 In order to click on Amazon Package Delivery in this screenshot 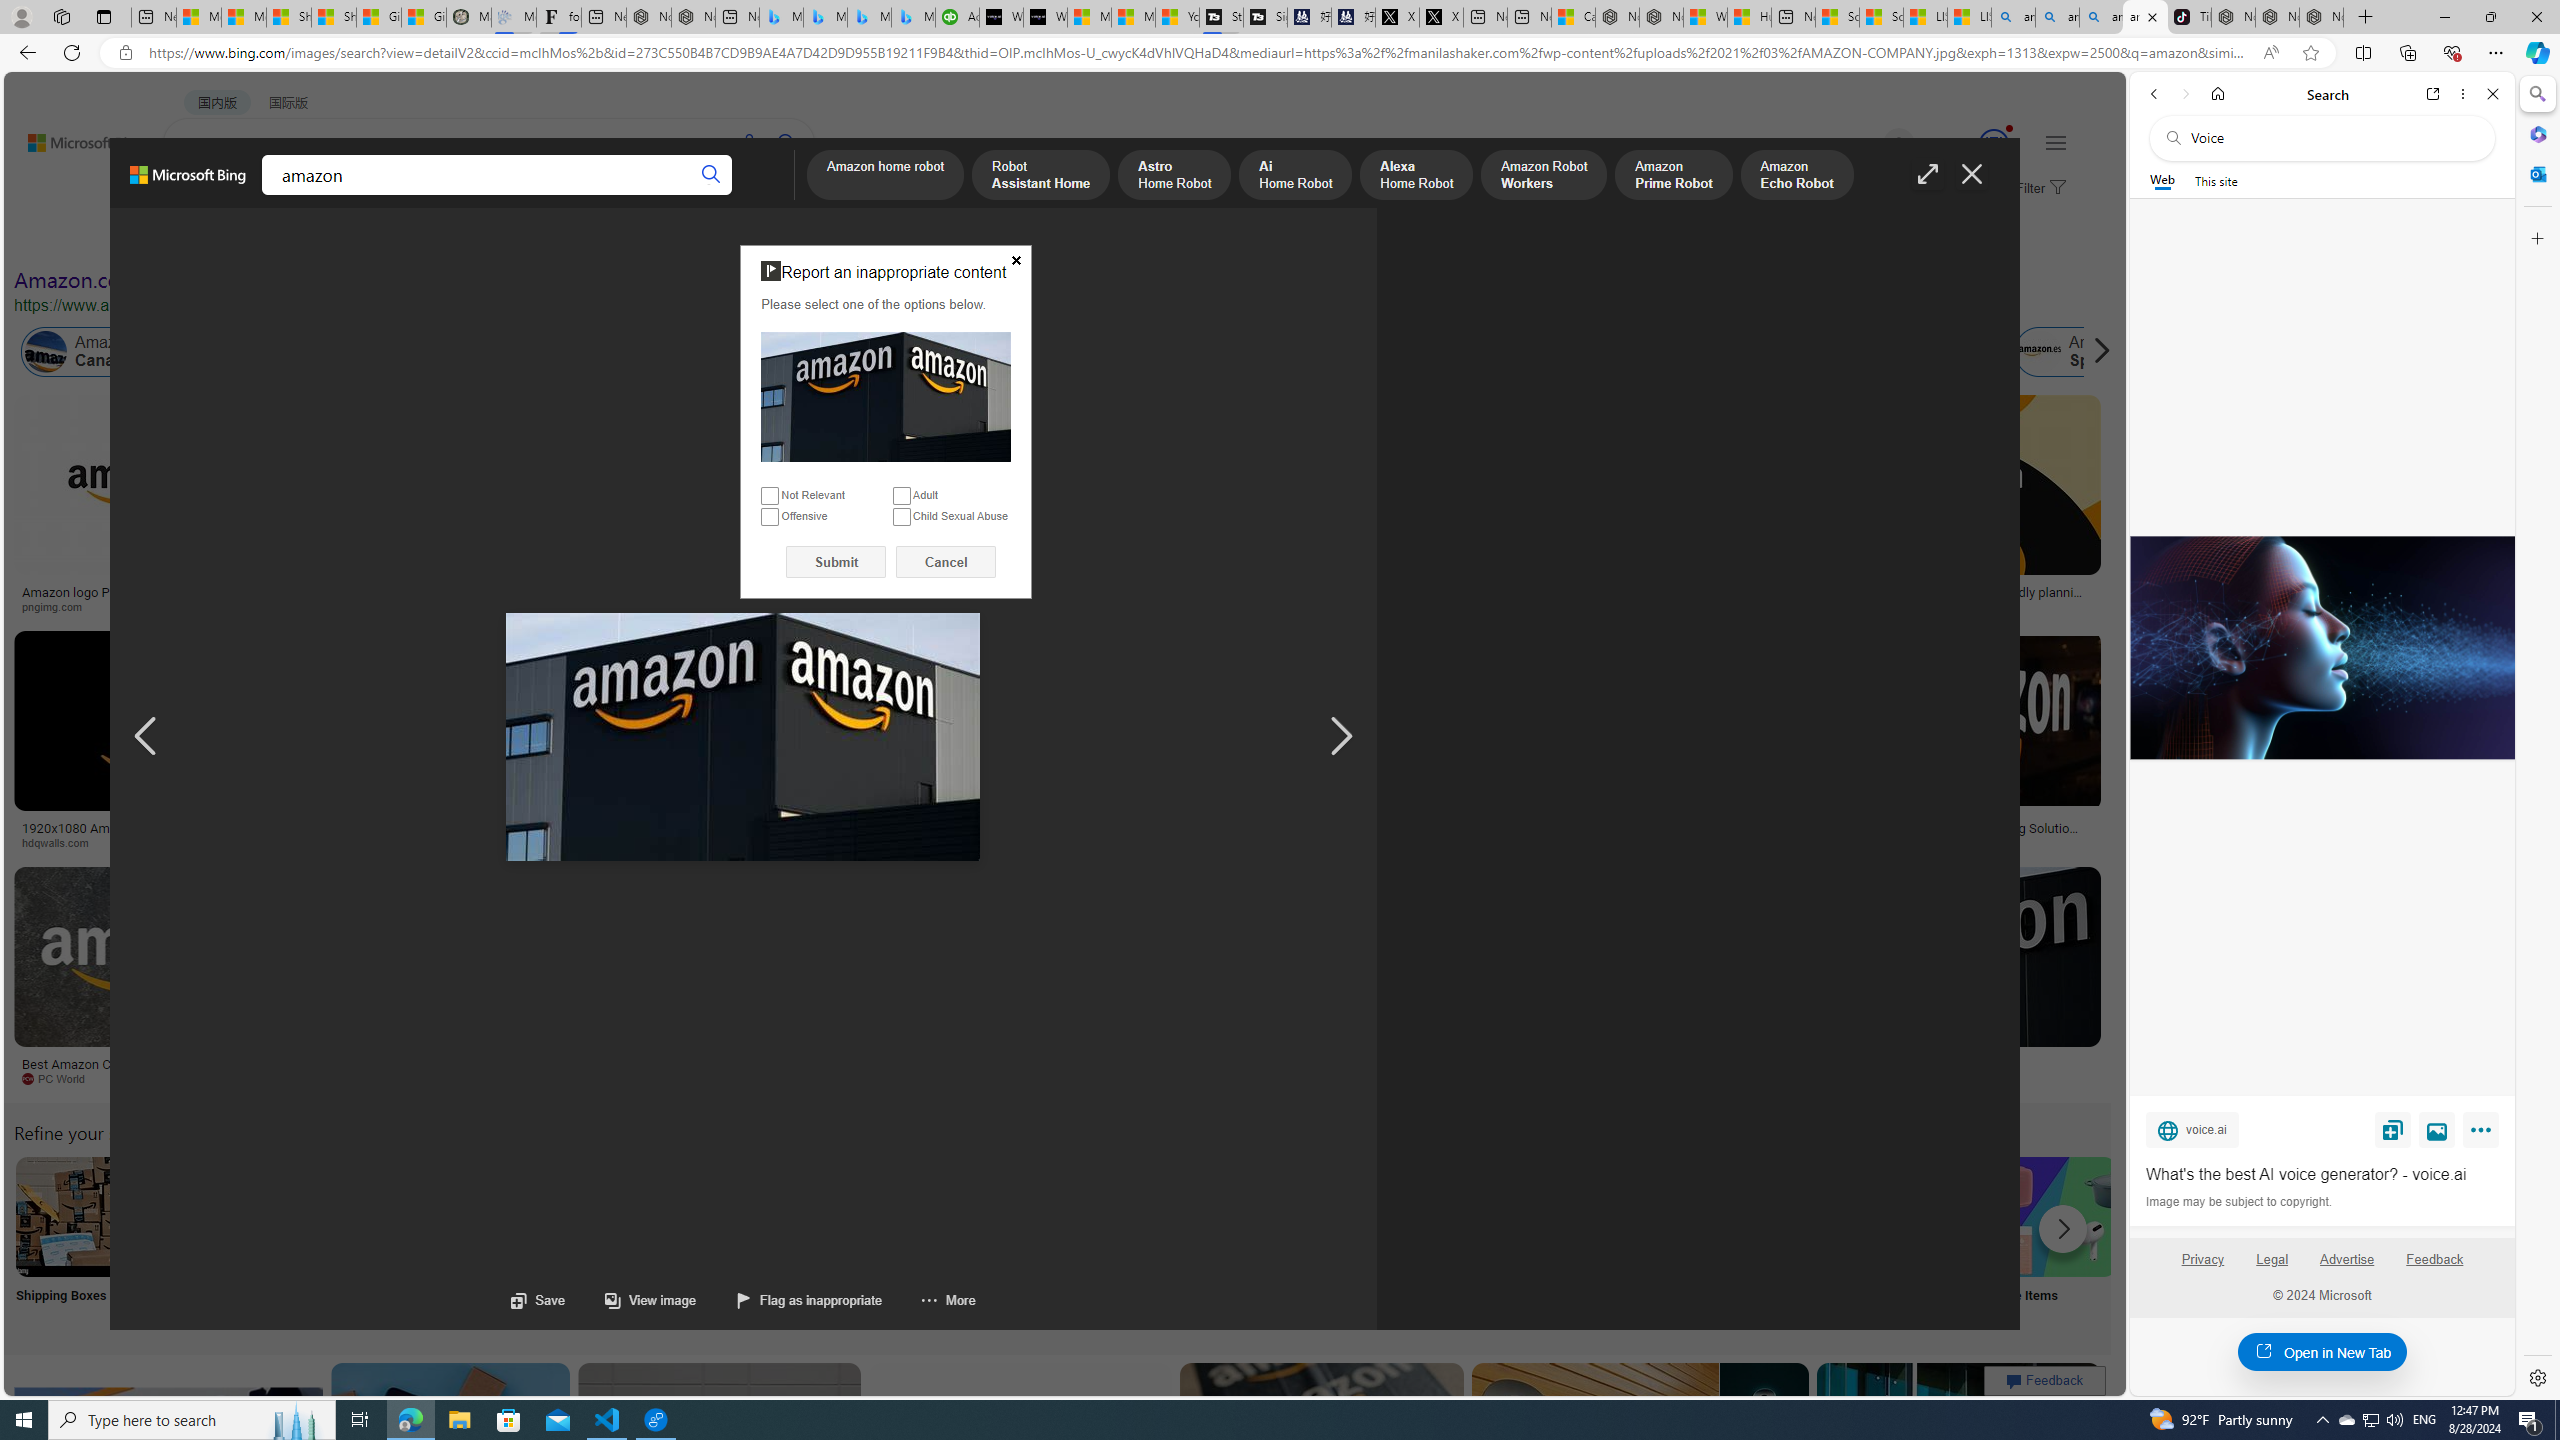, I will do `click(736, 1216)`.